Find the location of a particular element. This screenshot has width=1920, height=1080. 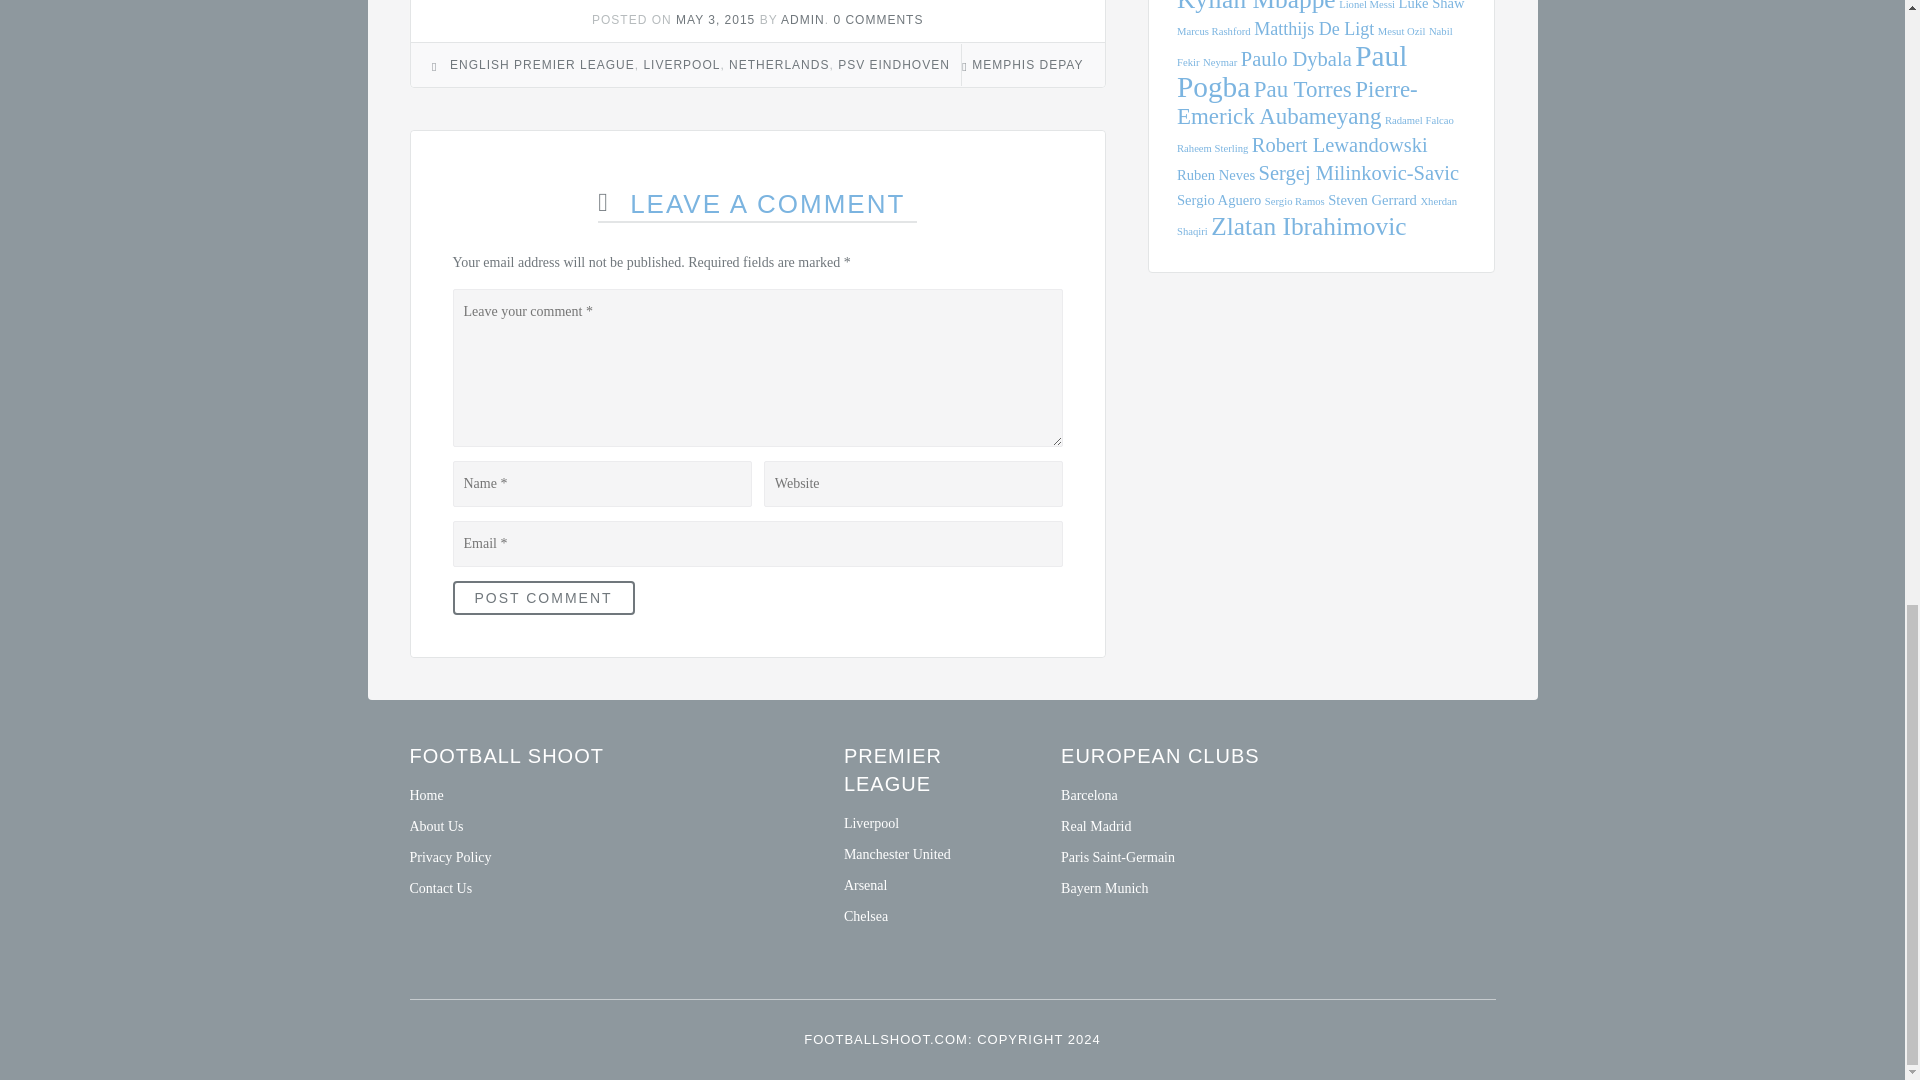

0 COMMENTS is located at coordinates (878, 20).